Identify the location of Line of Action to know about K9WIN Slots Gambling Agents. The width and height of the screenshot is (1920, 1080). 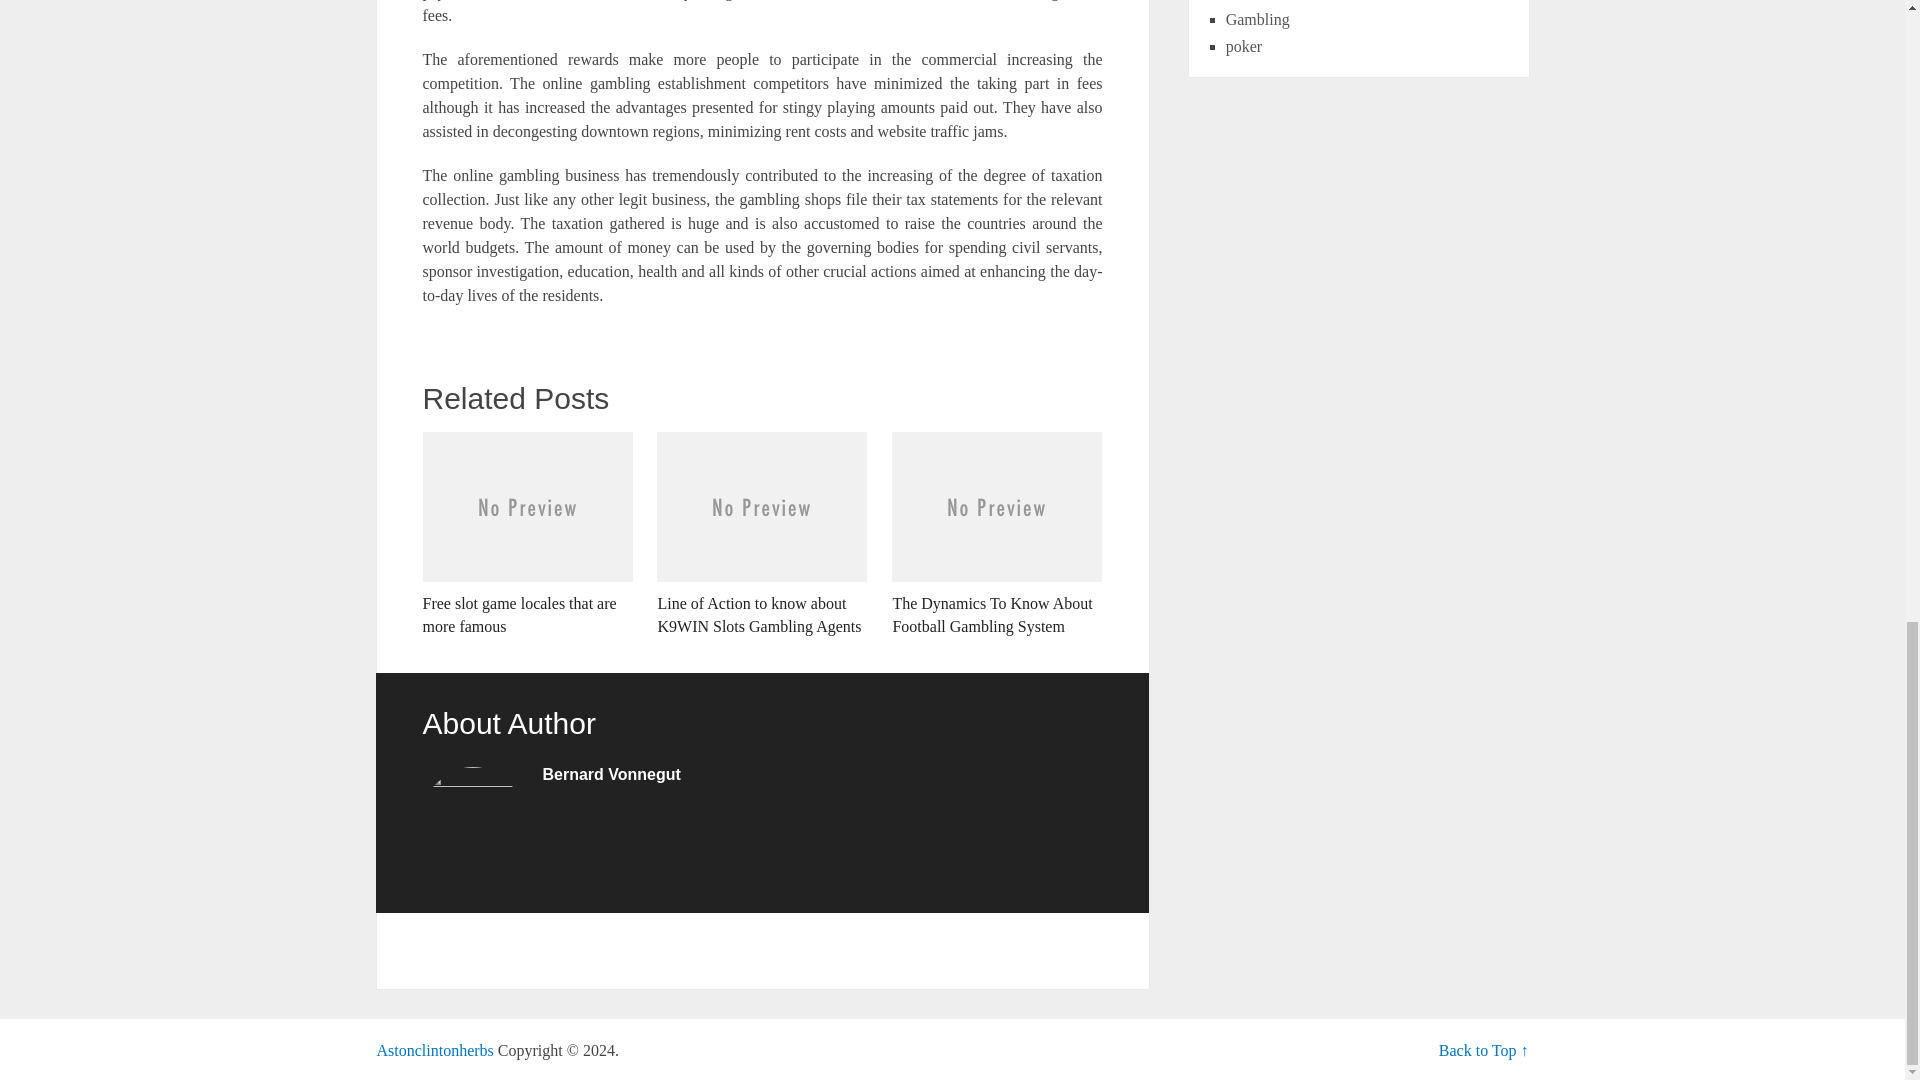
(762, 535).